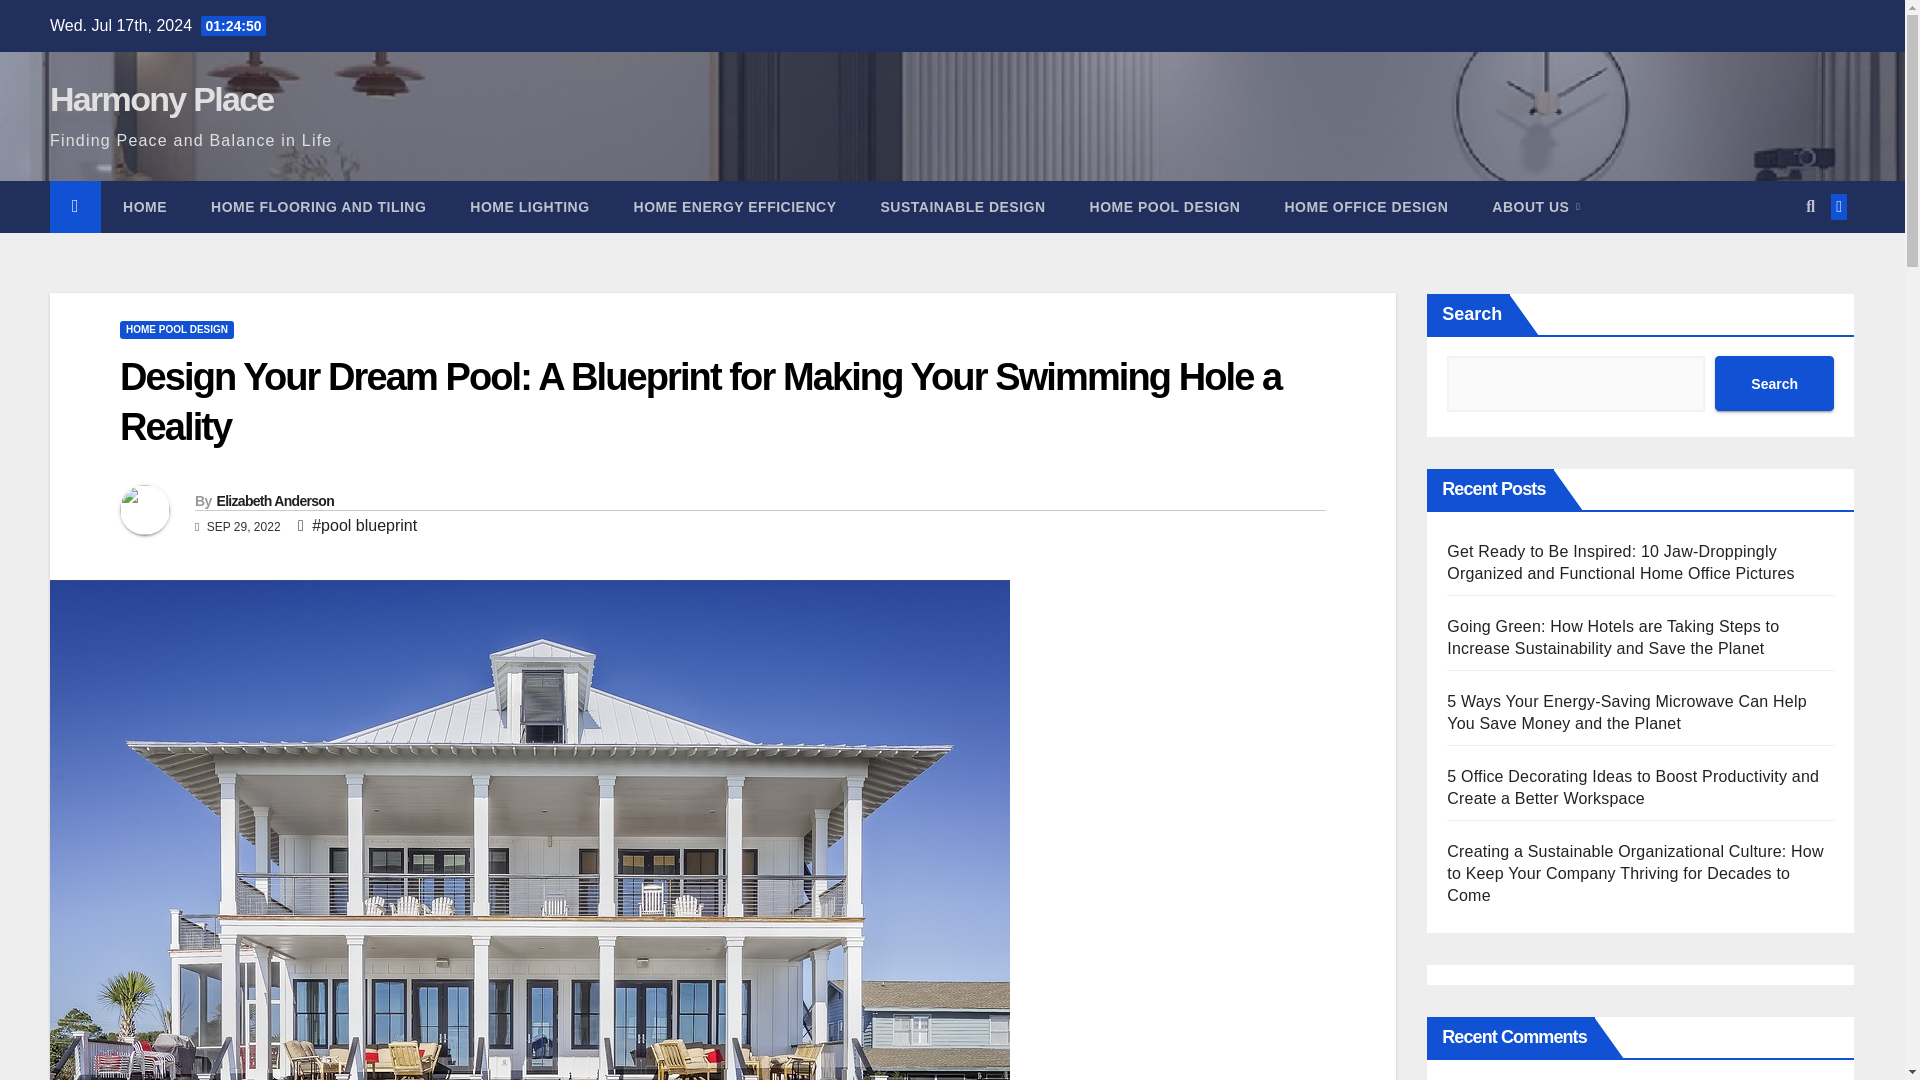 Image resolution: width=1920 pixels, height=1080 pixels. Describe the element at coordinates (318, 207) in the screenshot. I see `Home Flooring and Tiling` at that location.